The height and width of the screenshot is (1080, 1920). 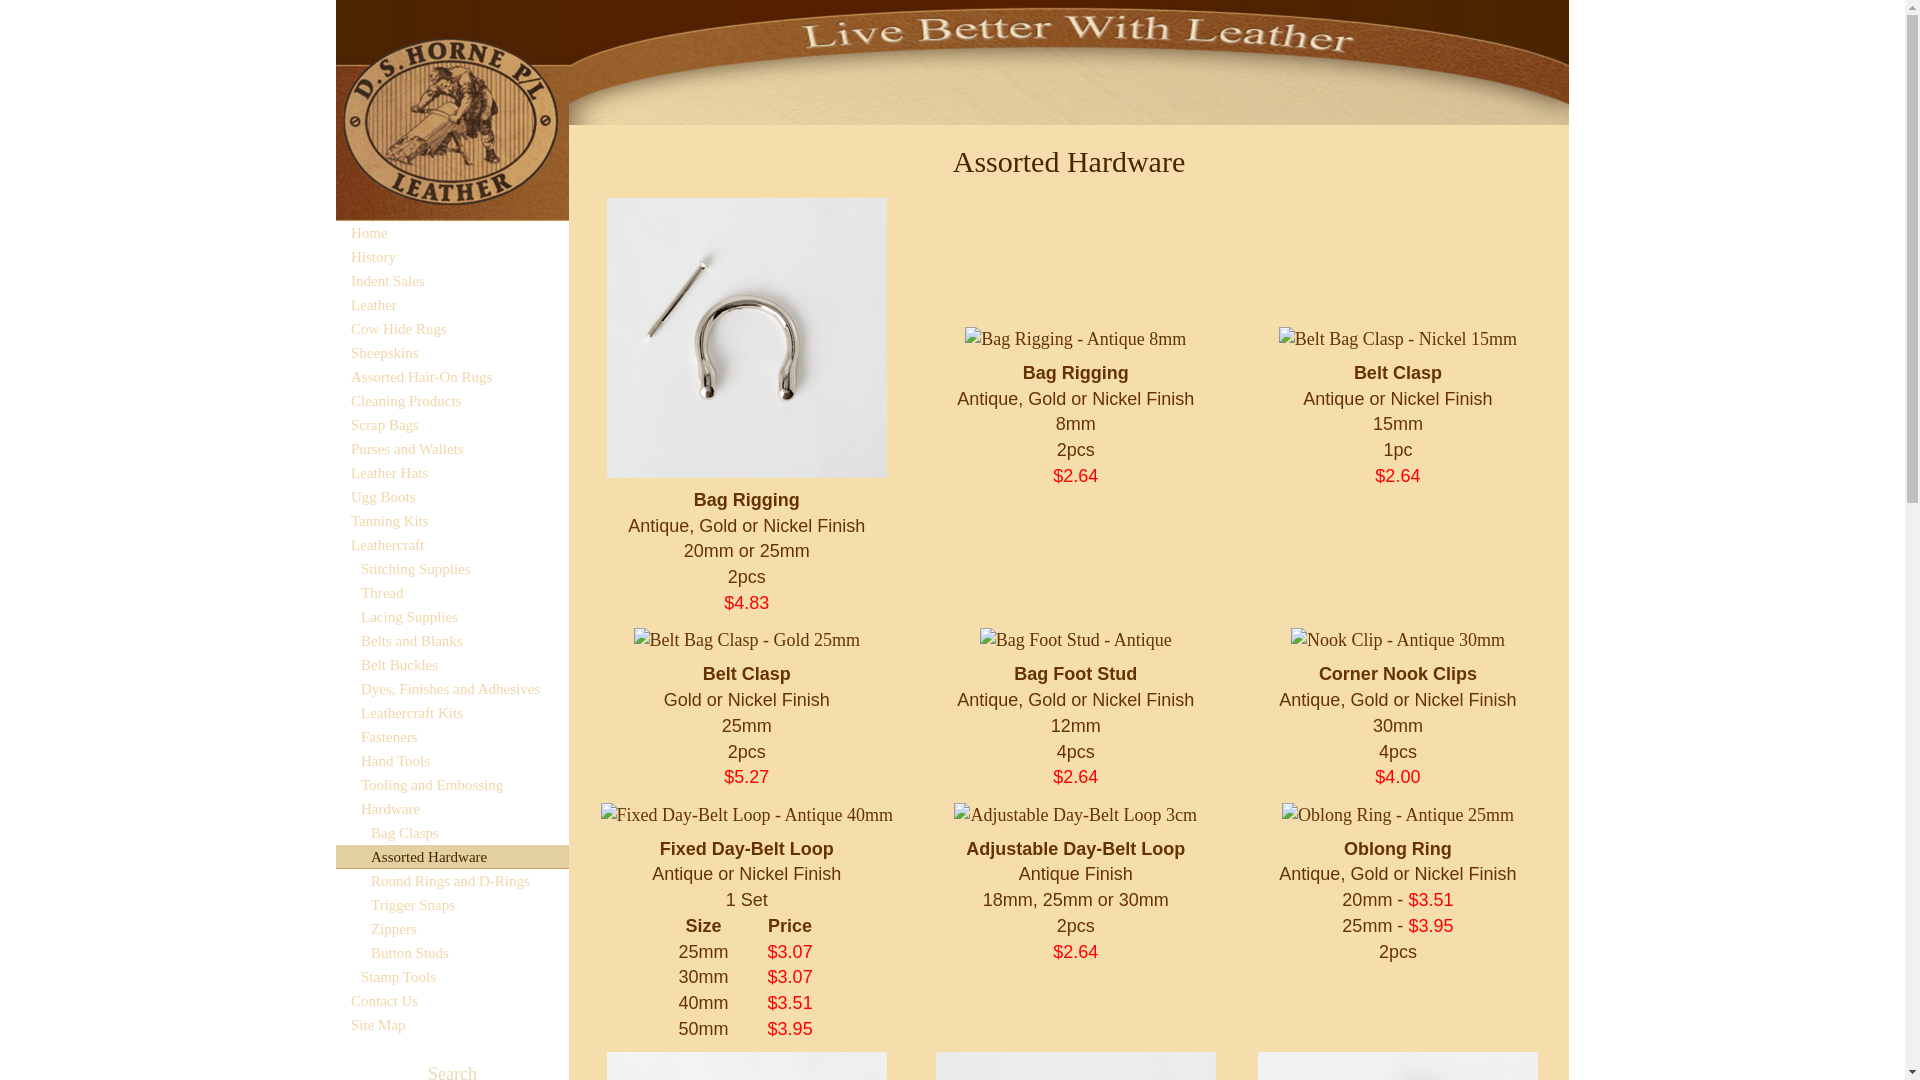 What do you see at coordinates (452, 425) in the screenshot?
I see `Scrap Bags` at bounding box center [452, 425].